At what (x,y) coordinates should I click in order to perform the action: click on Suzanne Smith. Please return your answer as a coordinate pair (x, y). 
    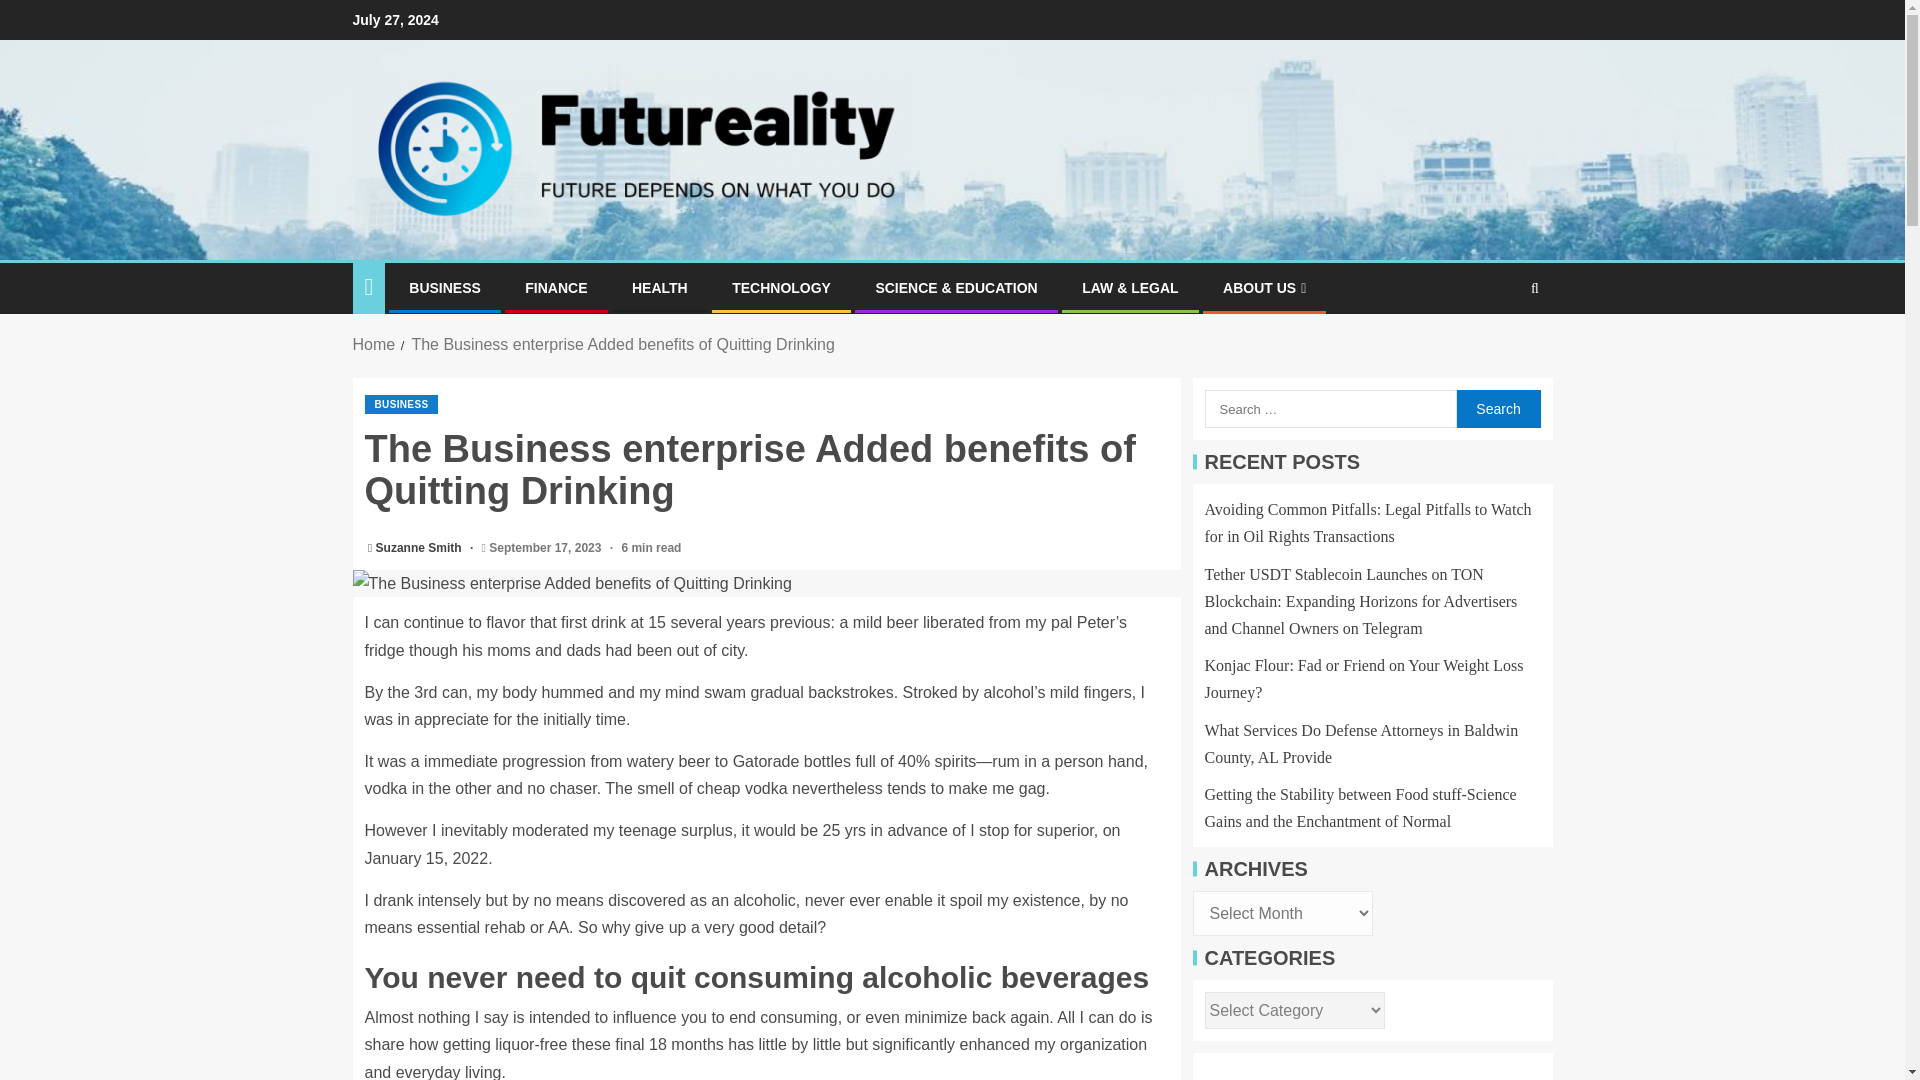
    Looking at the image, I should click on (420, 548).